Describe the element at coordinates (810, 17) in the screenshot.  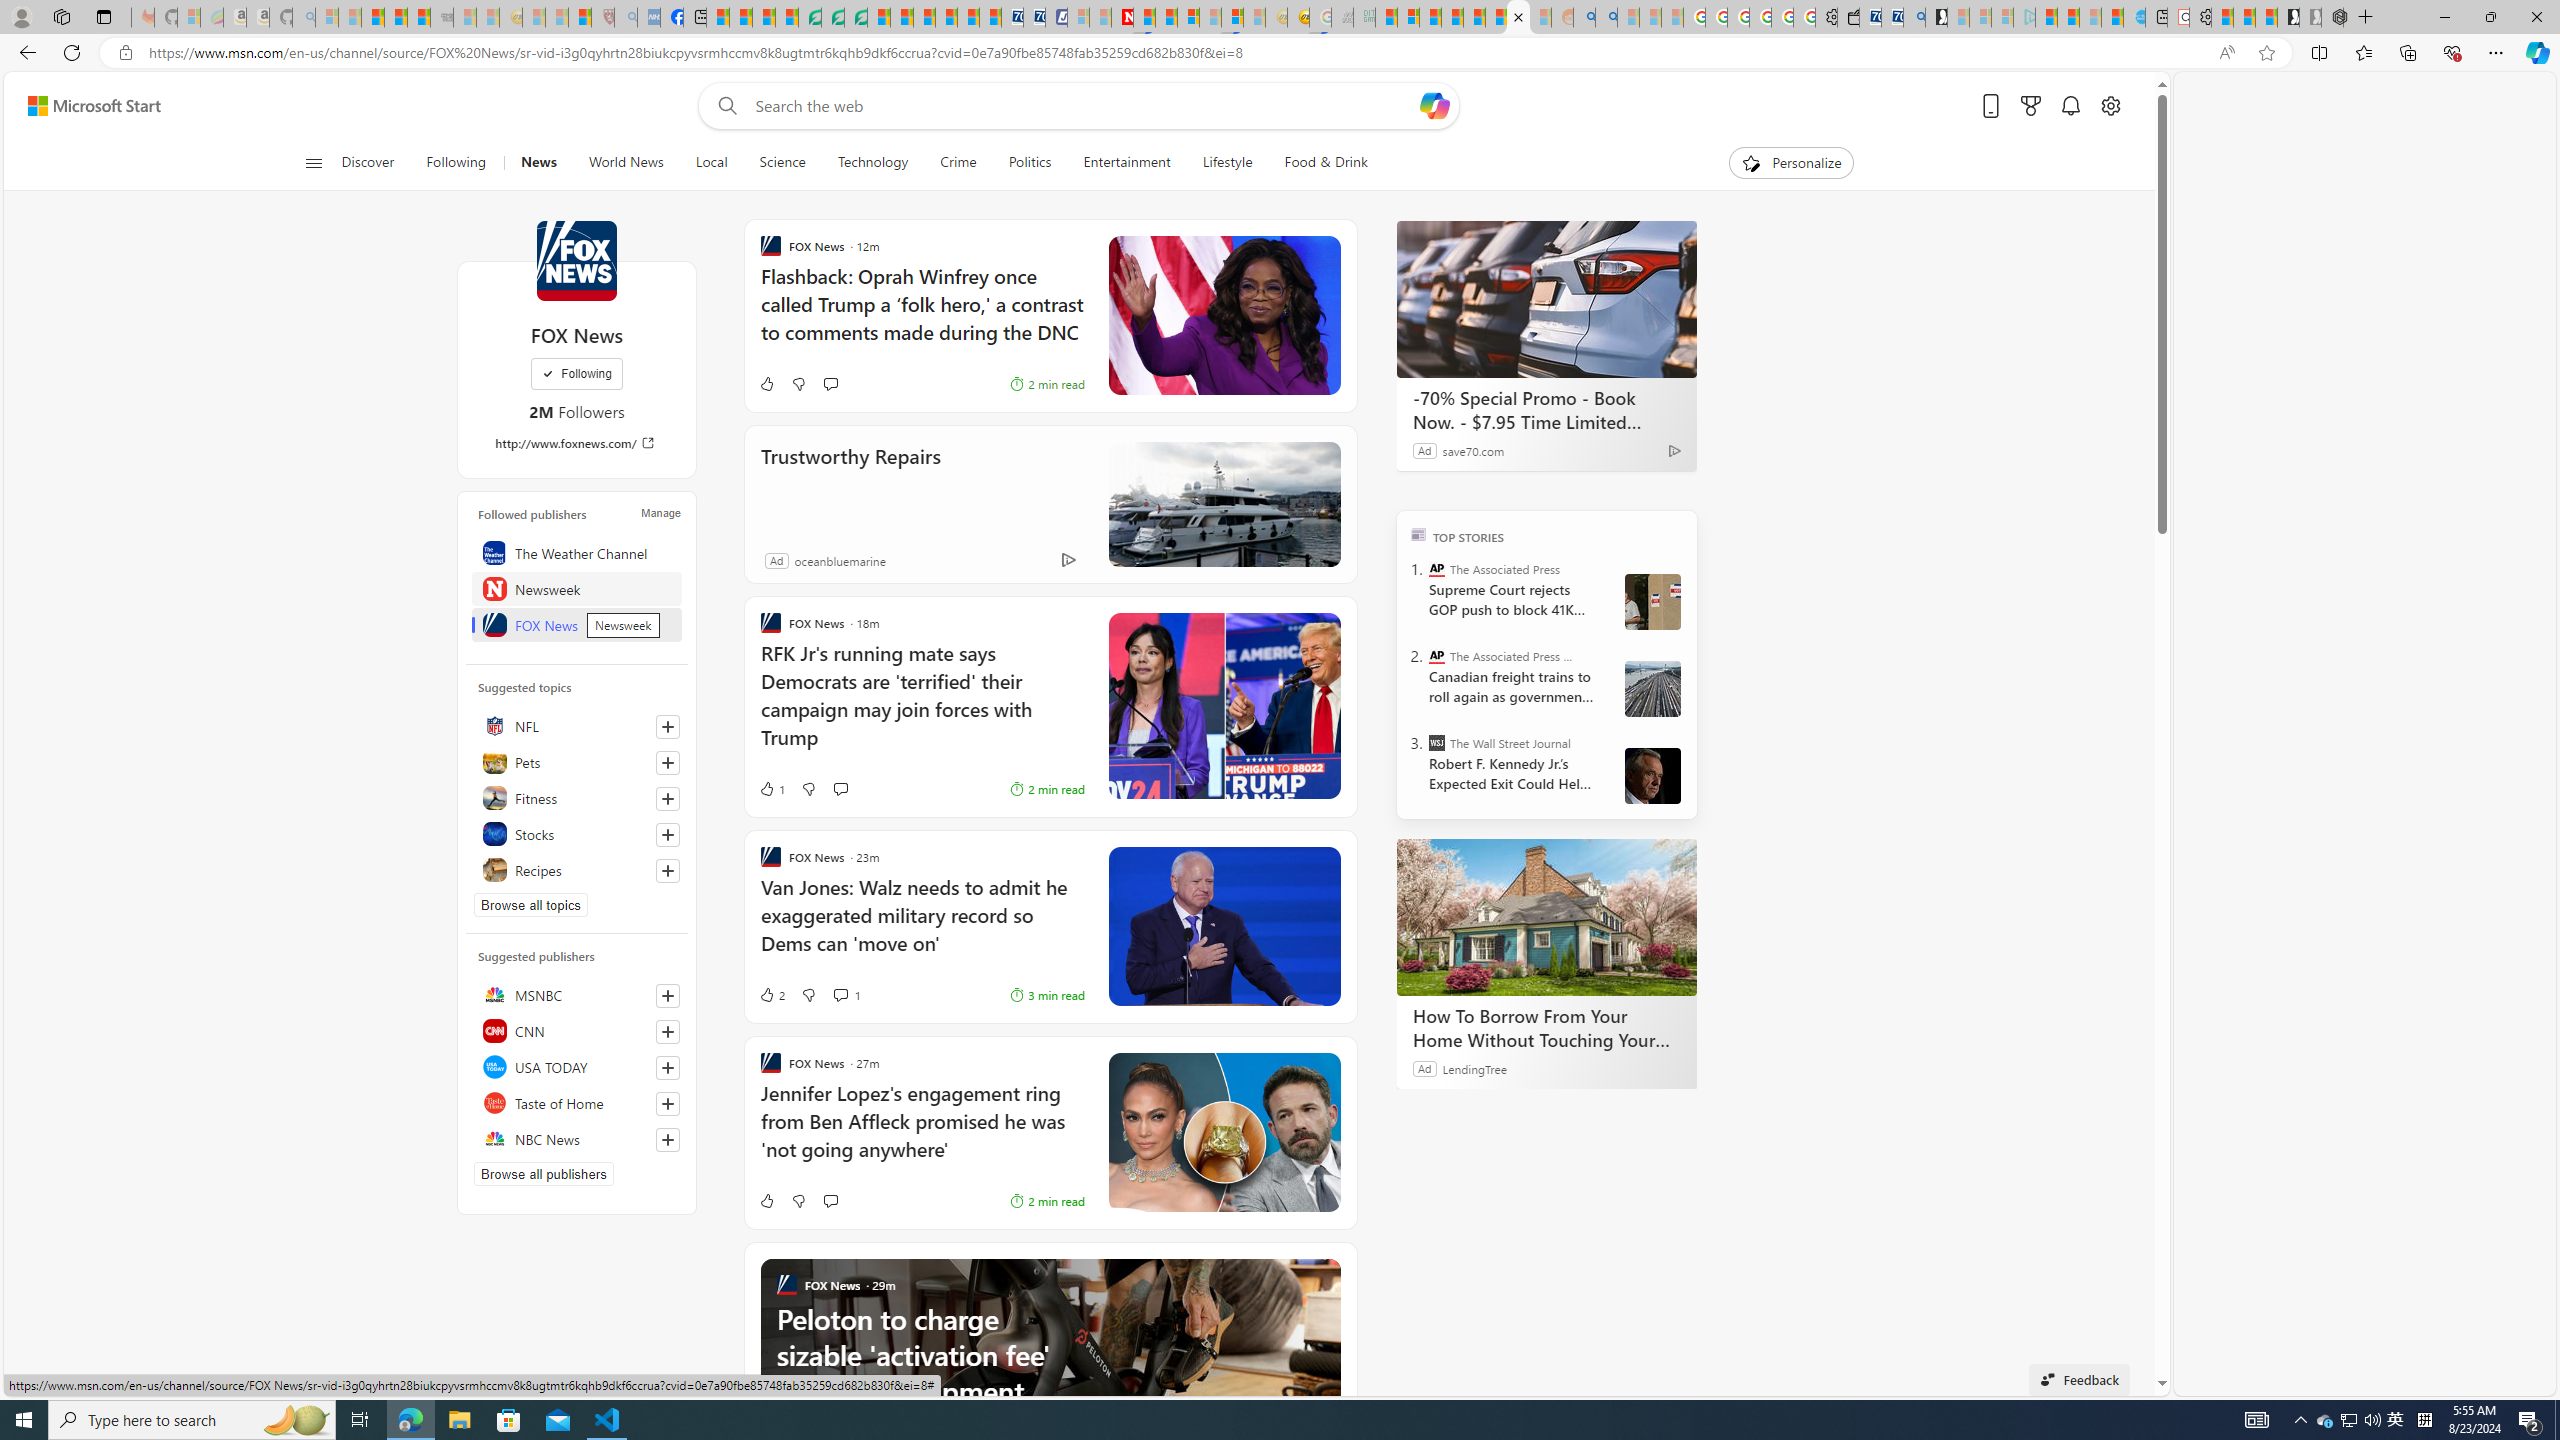
I see `LendingTree - Compare Lenders` at that location.